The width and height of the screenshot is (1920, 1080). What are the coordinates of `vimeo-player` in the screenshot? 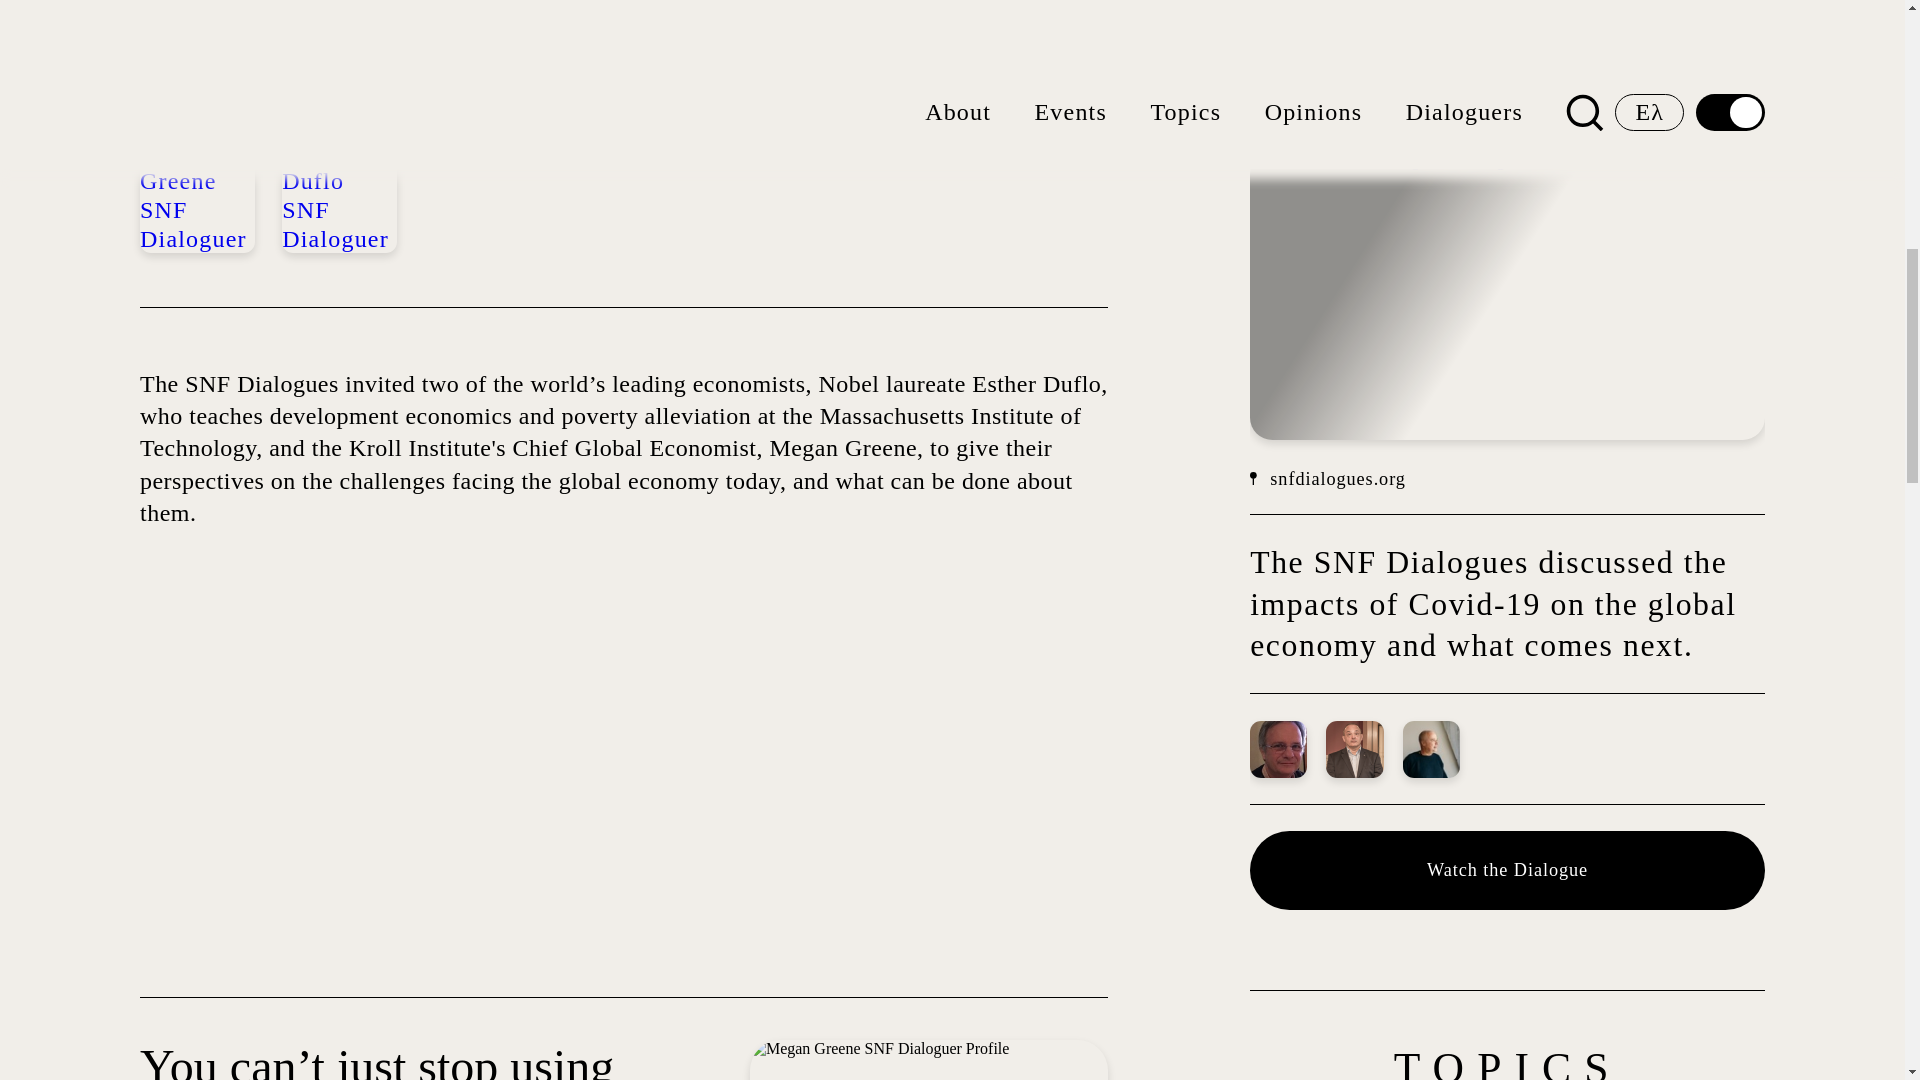 It's located at (460, 776).